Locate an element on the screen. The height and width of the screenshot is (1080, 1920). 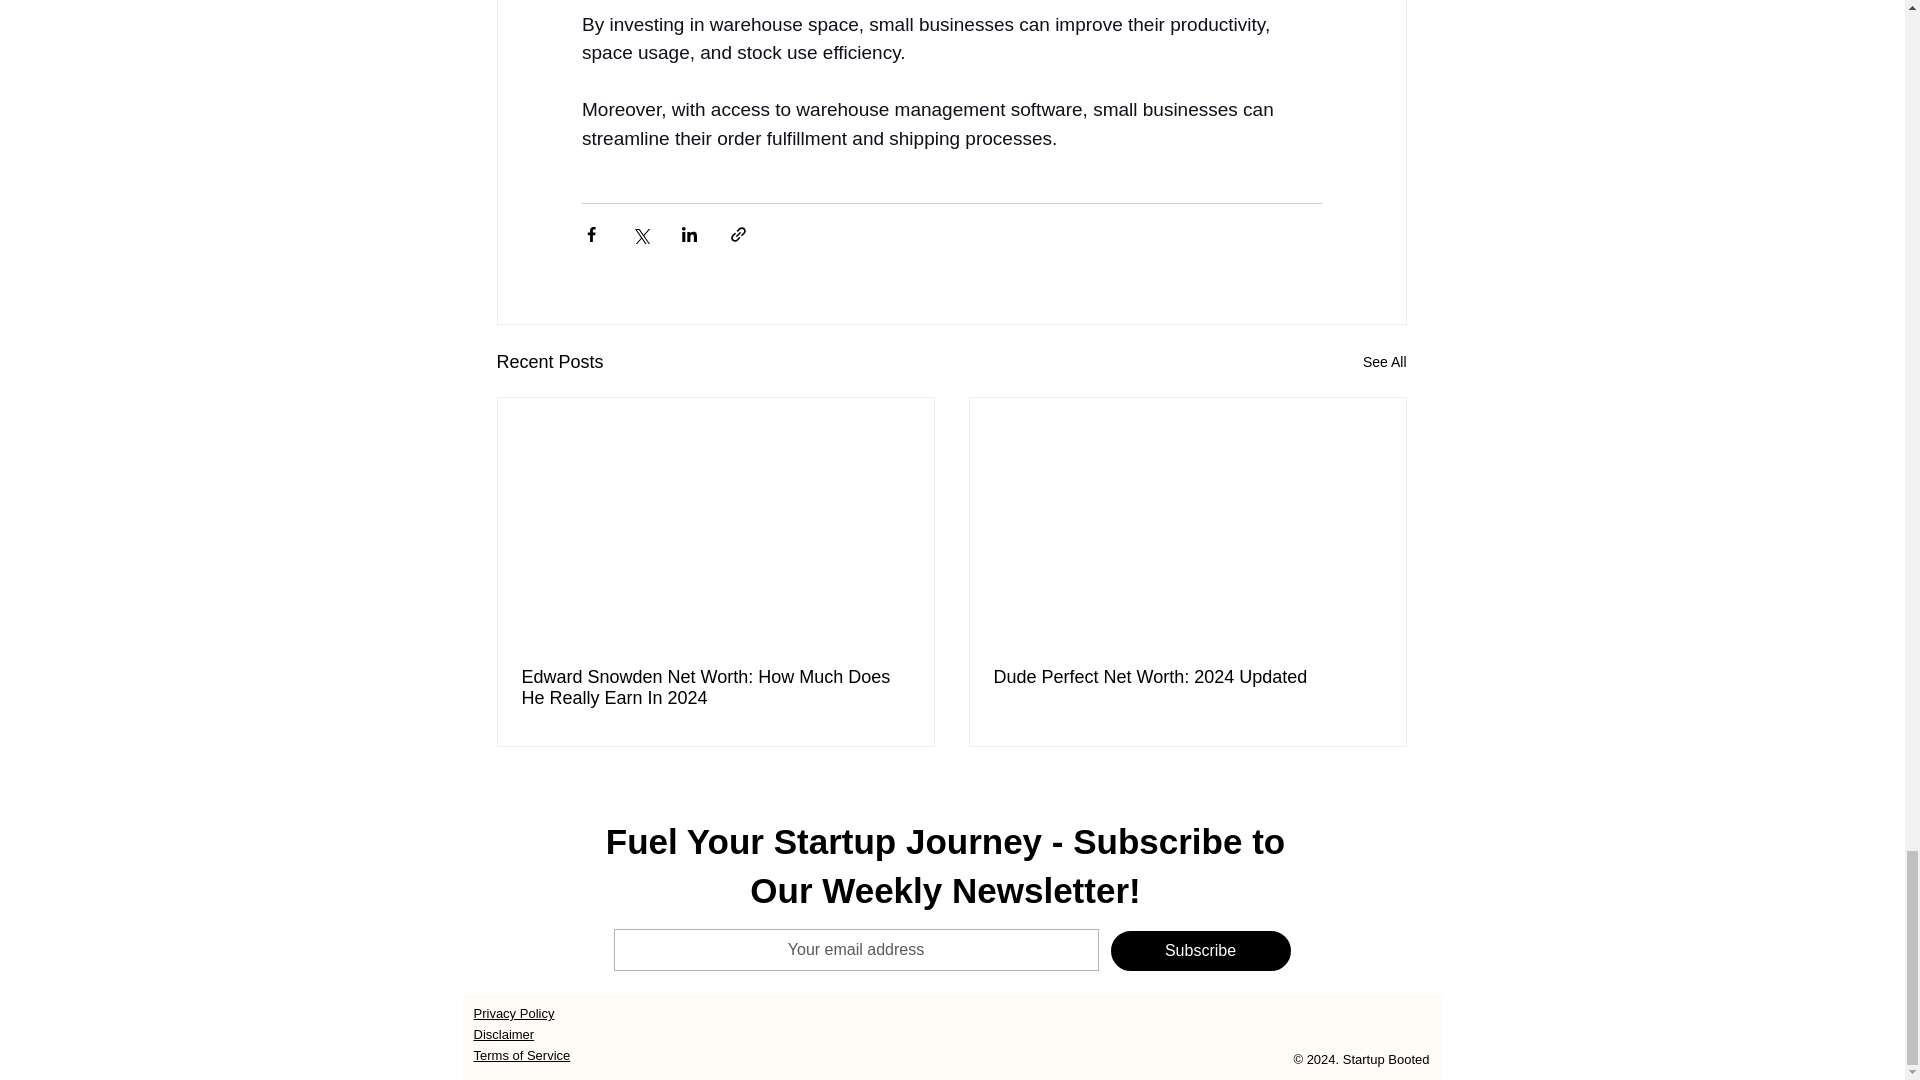
Privacy Policy is located at coordinates (514, 1012).